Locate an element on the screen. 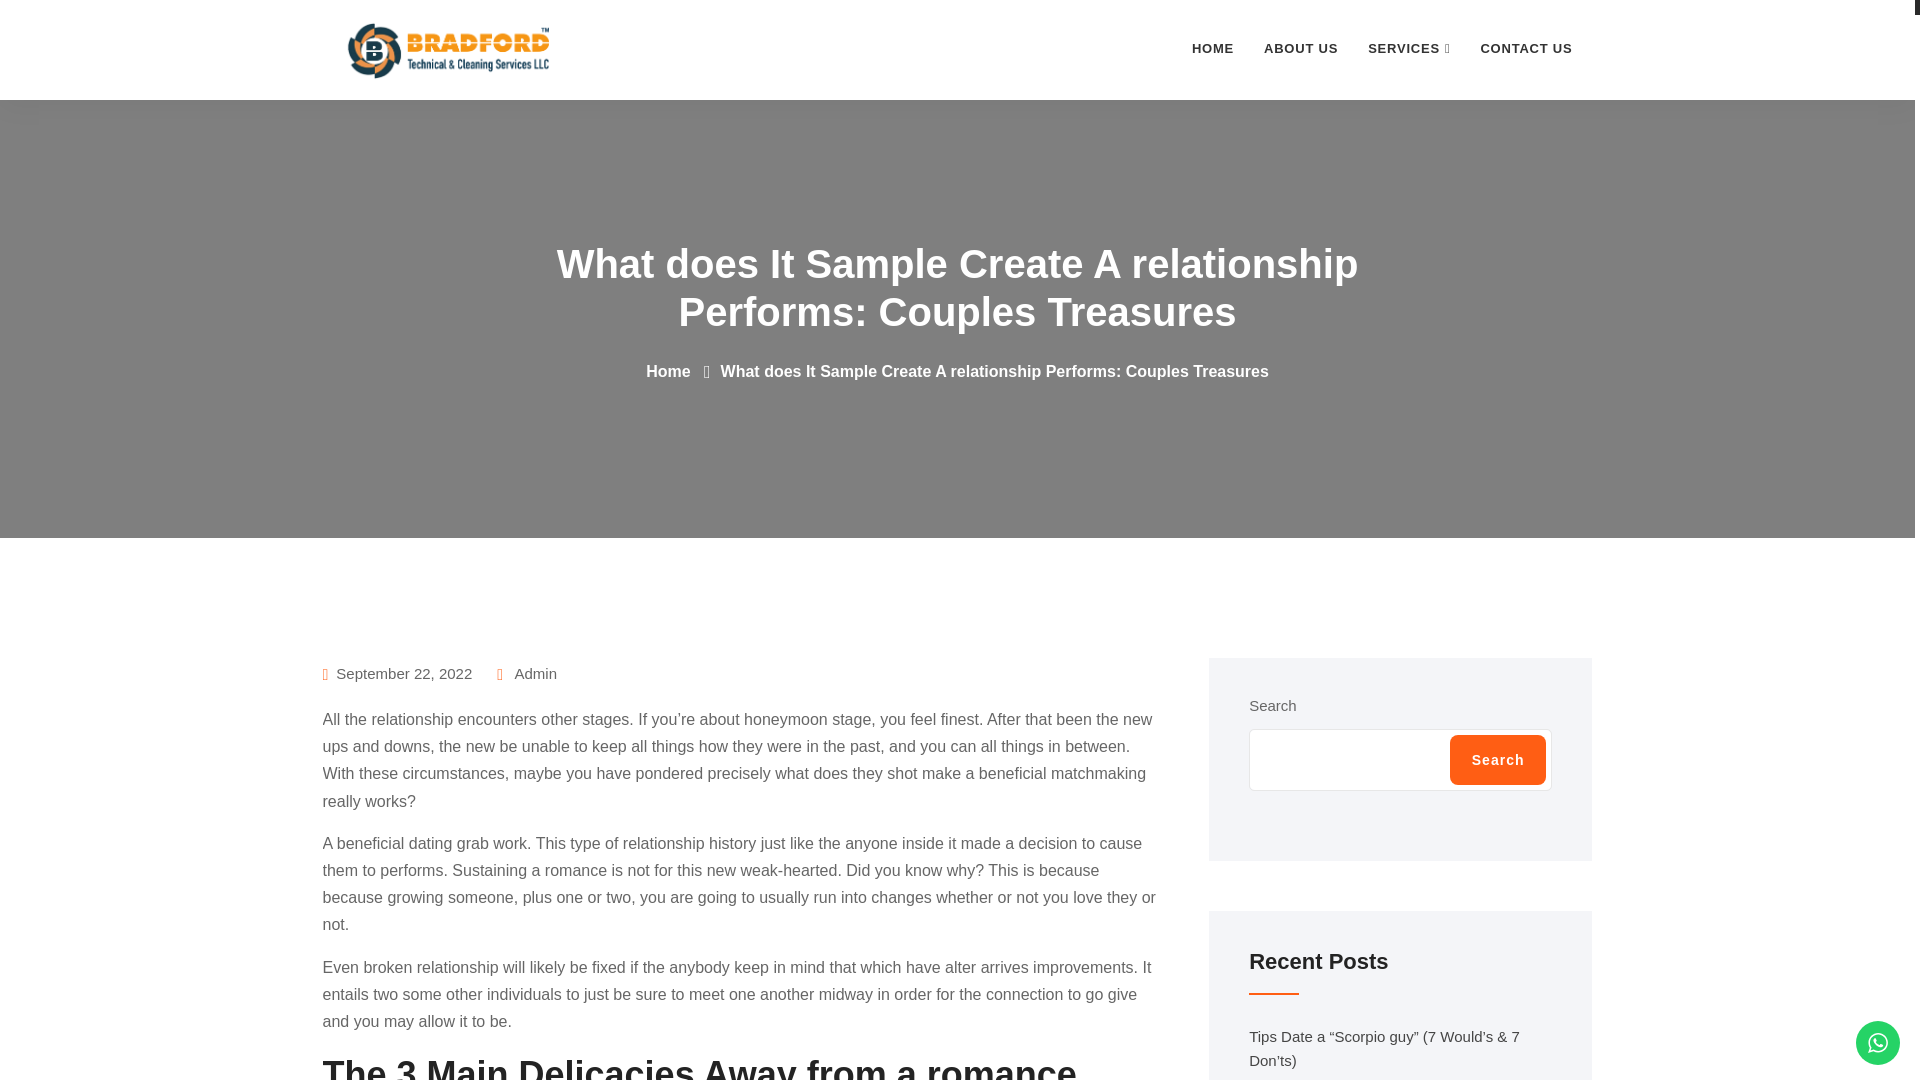  Home is located at coordinates (1212, 49).